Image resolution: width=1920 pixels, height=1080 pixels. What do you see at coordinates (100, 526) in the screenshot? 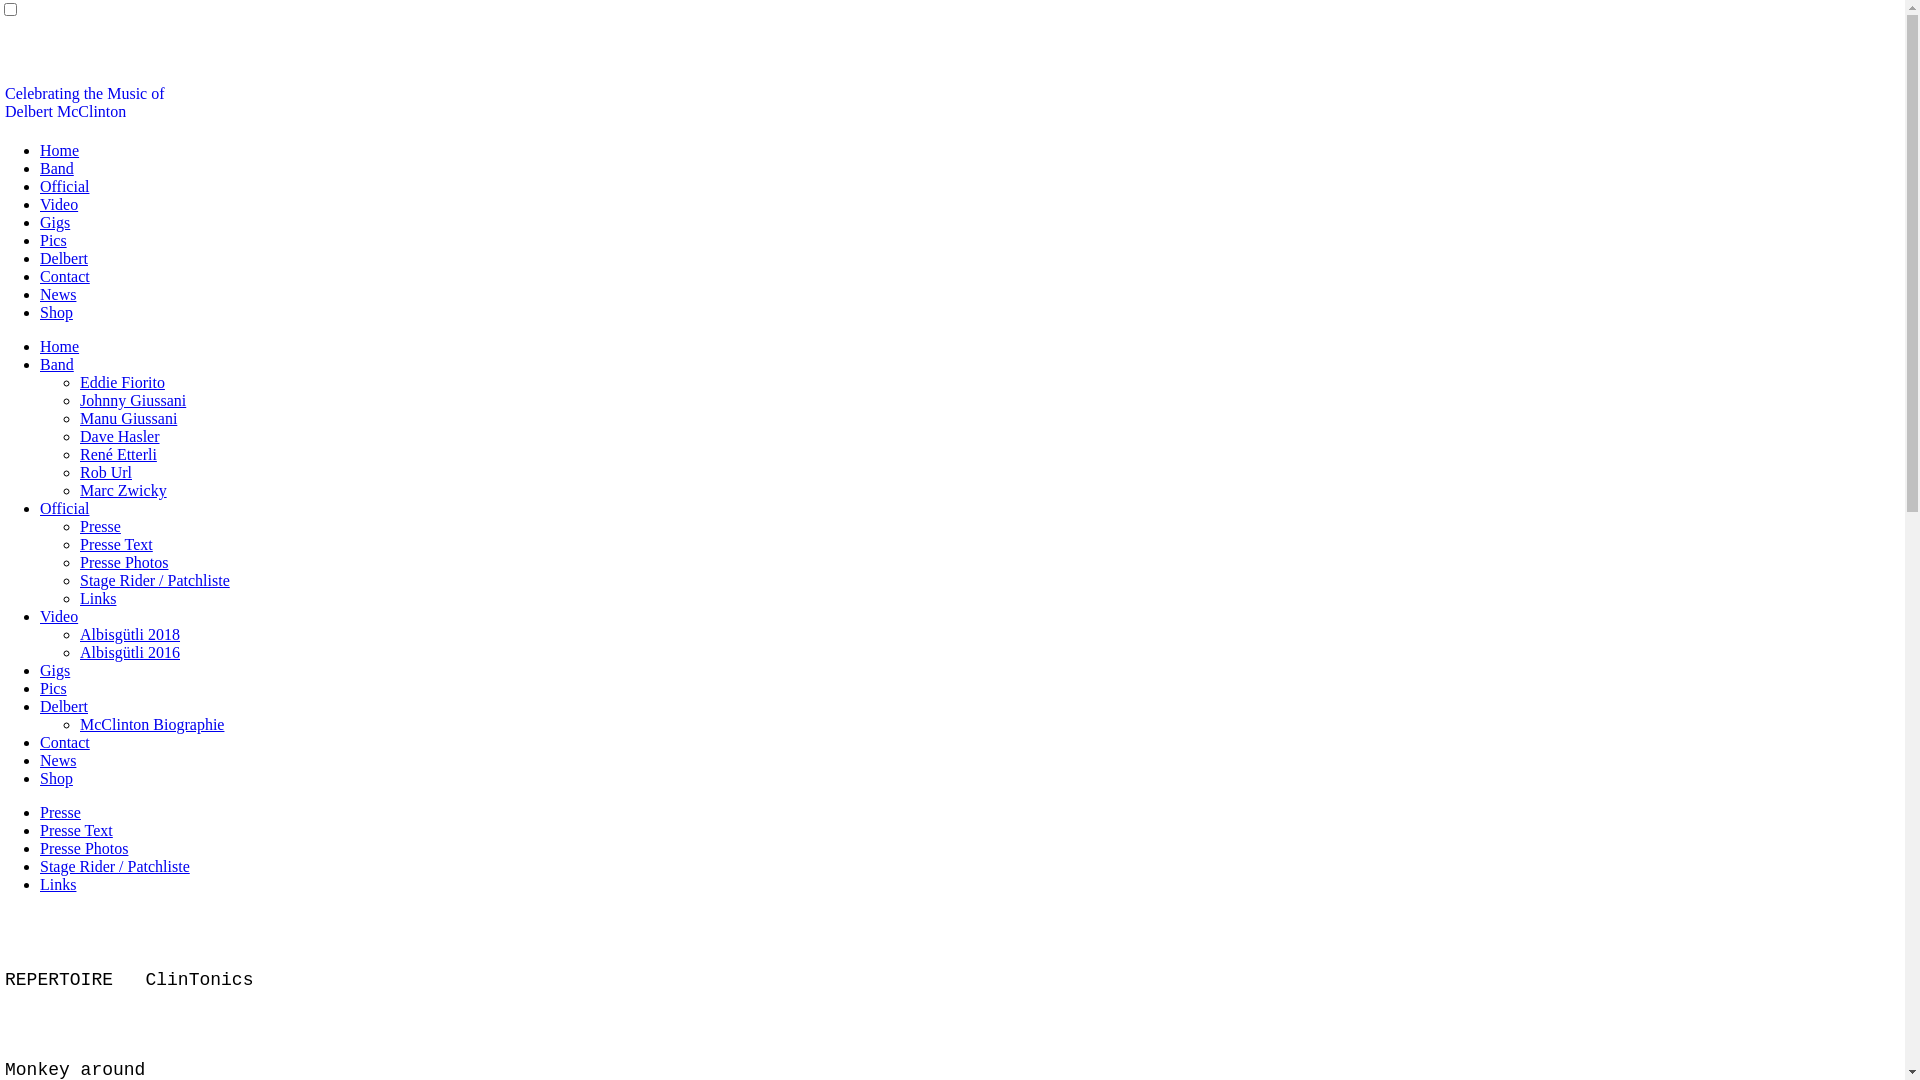
I see `Presse` at bounding box center [100, 526].